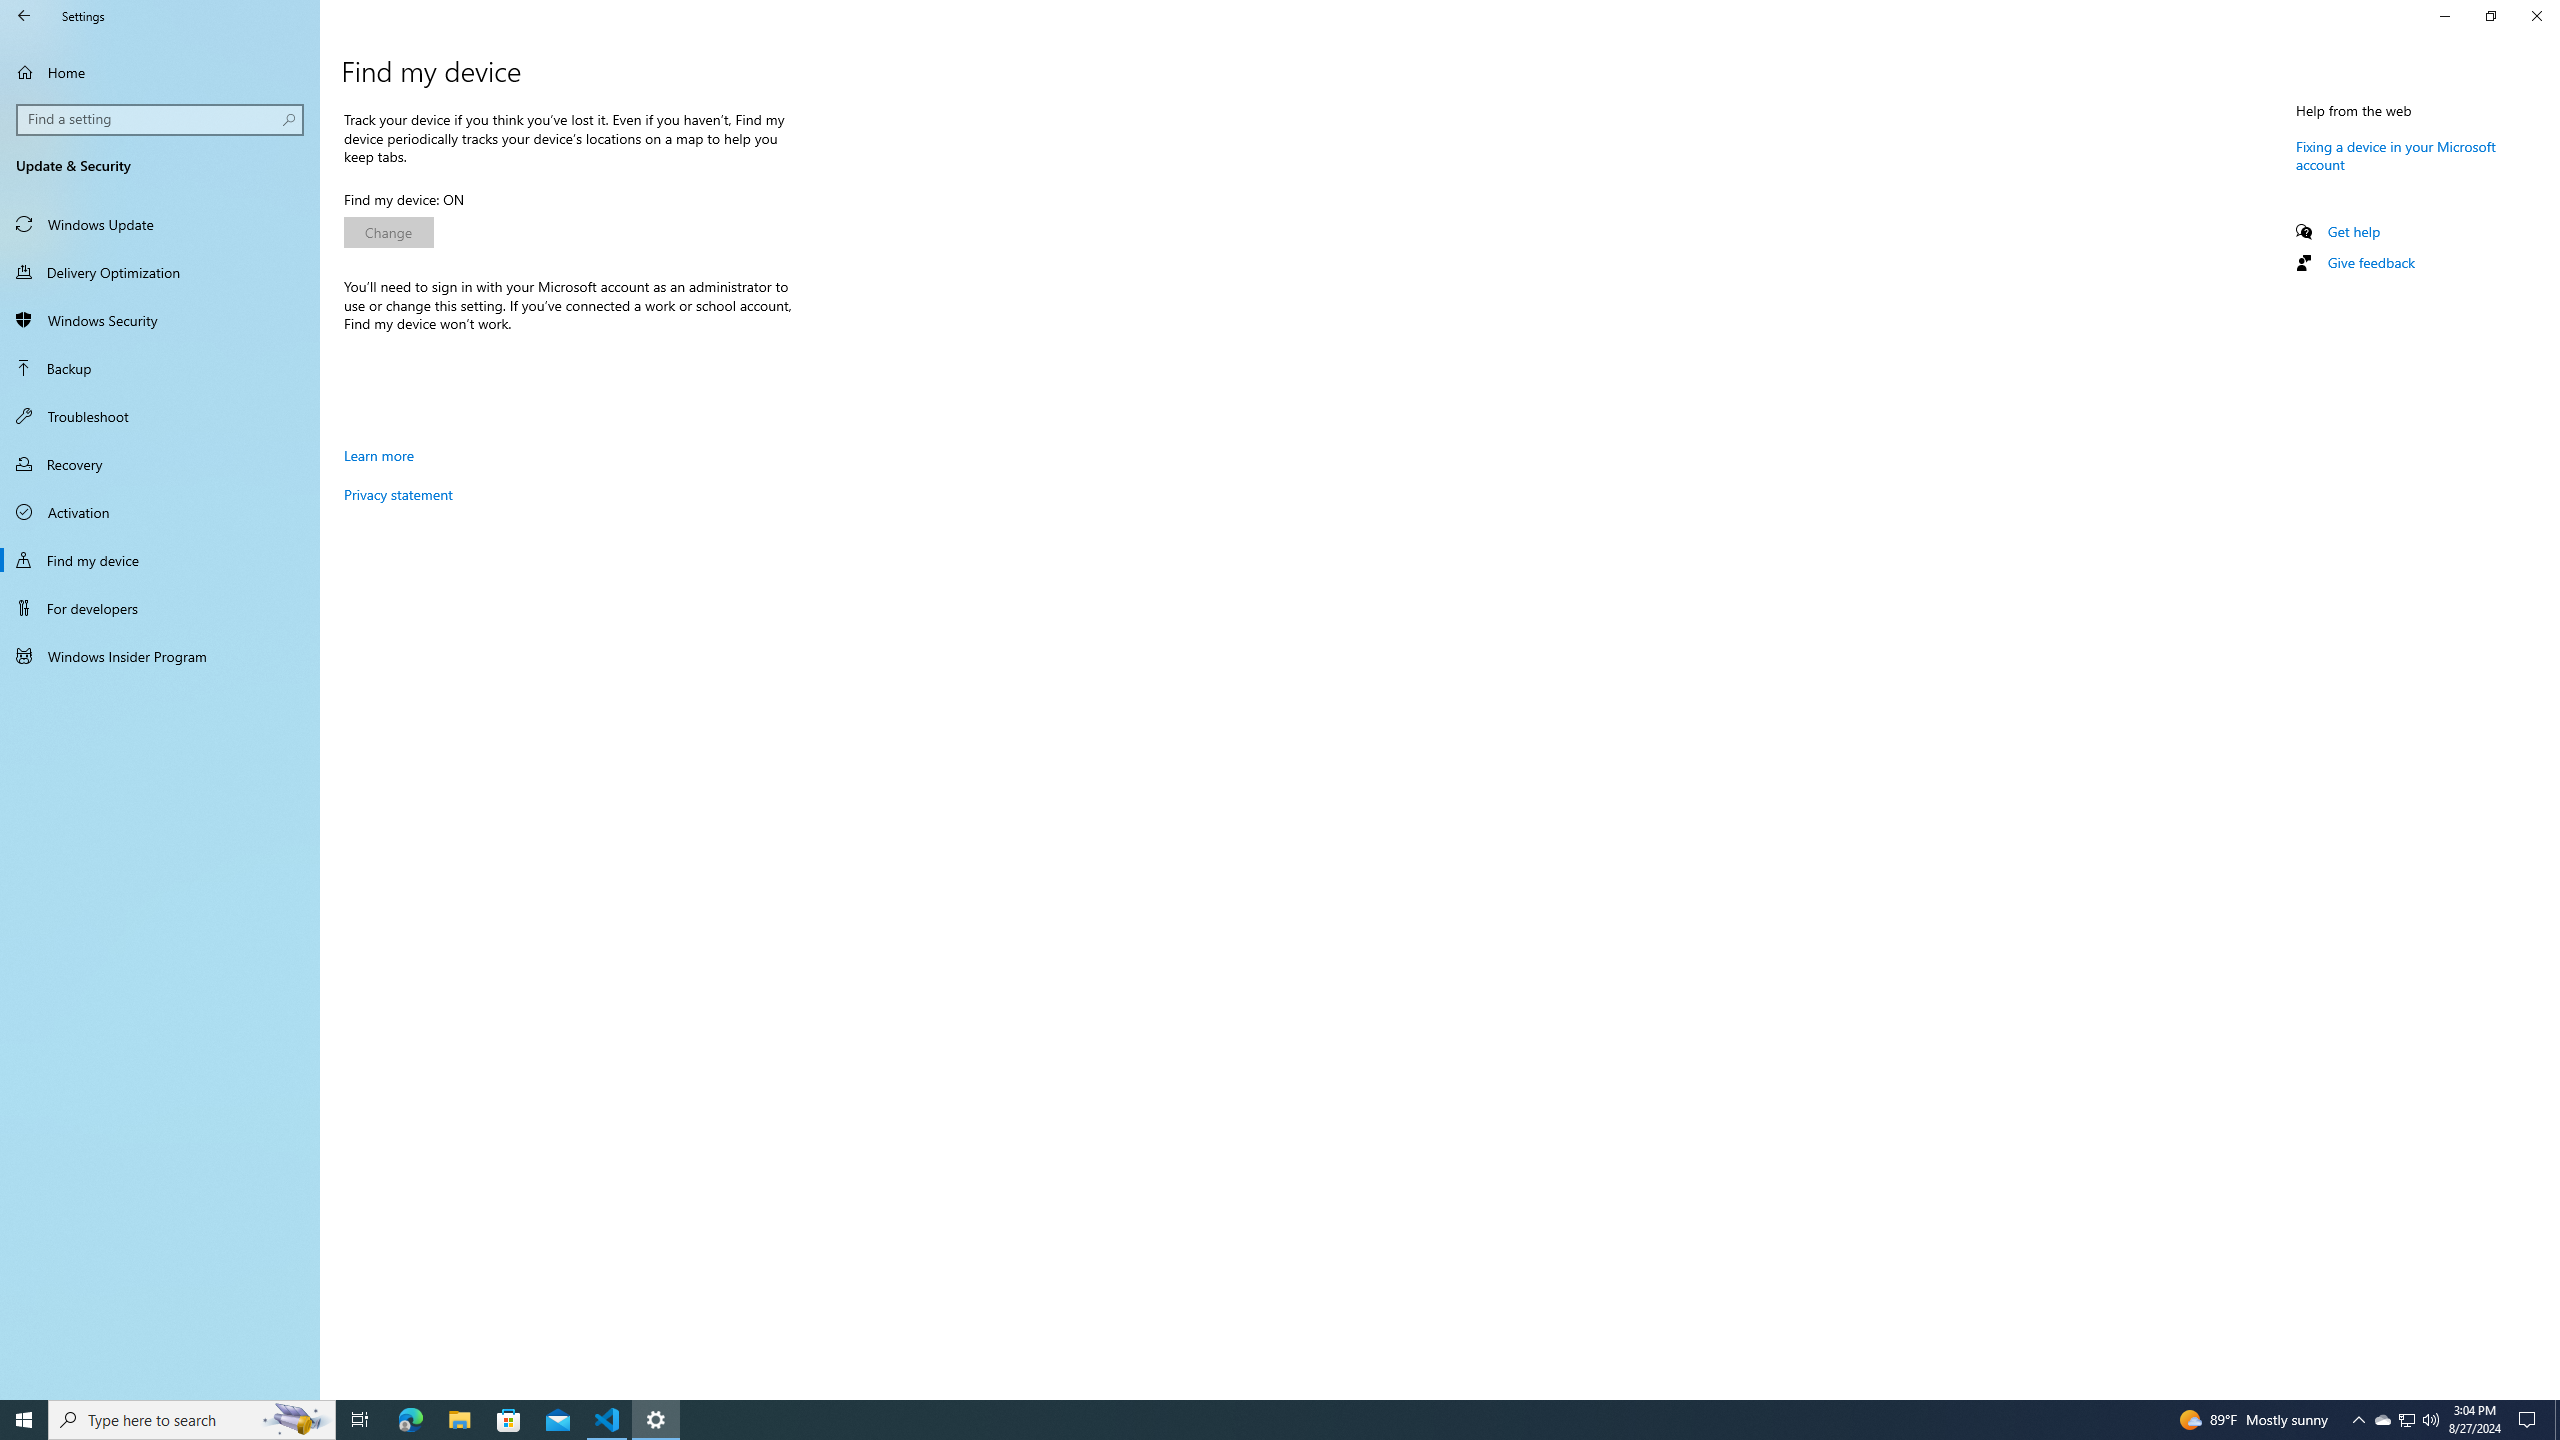 This screenshot has height=1440, width=2560. What do you see at coordinates (2354, 230) in the screenshot?
I see `Get help` at bounding box center [2354, 230].